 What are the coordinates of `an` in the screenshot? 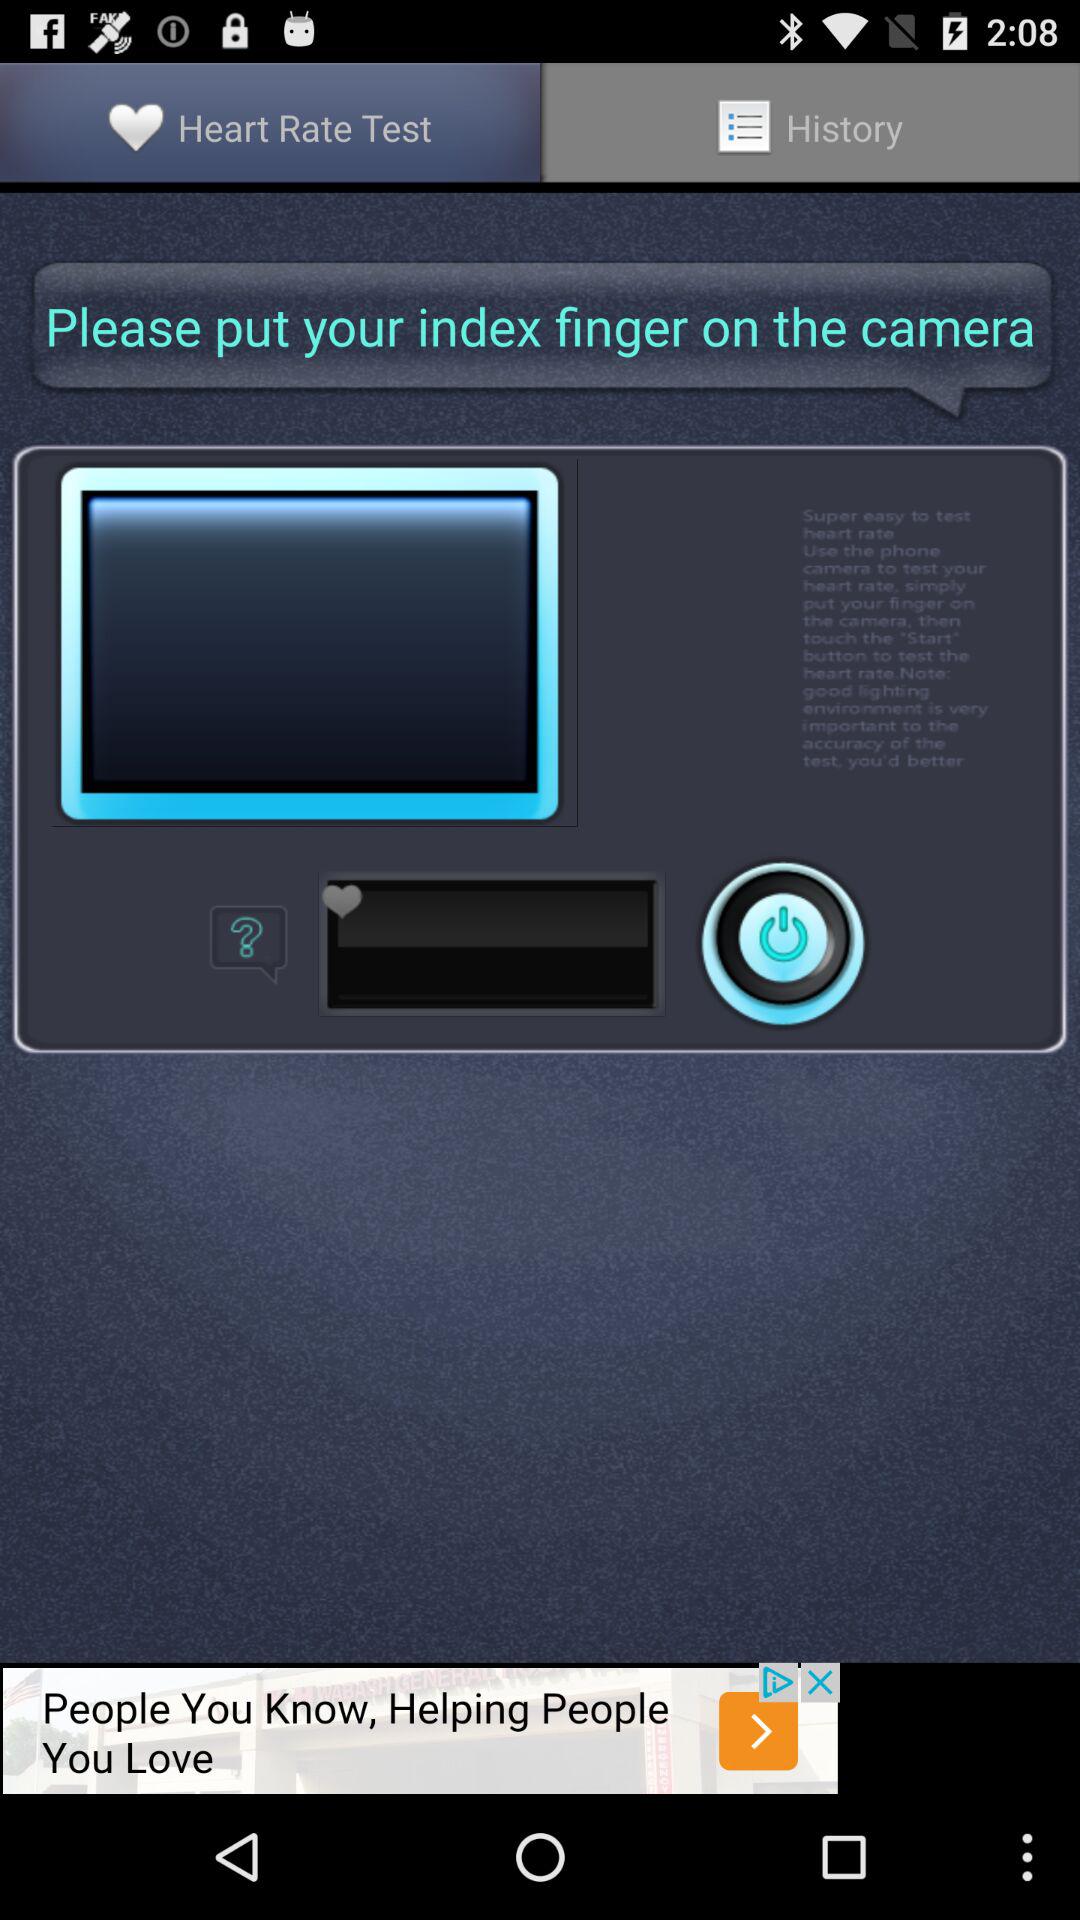 It's located at (783, 944).